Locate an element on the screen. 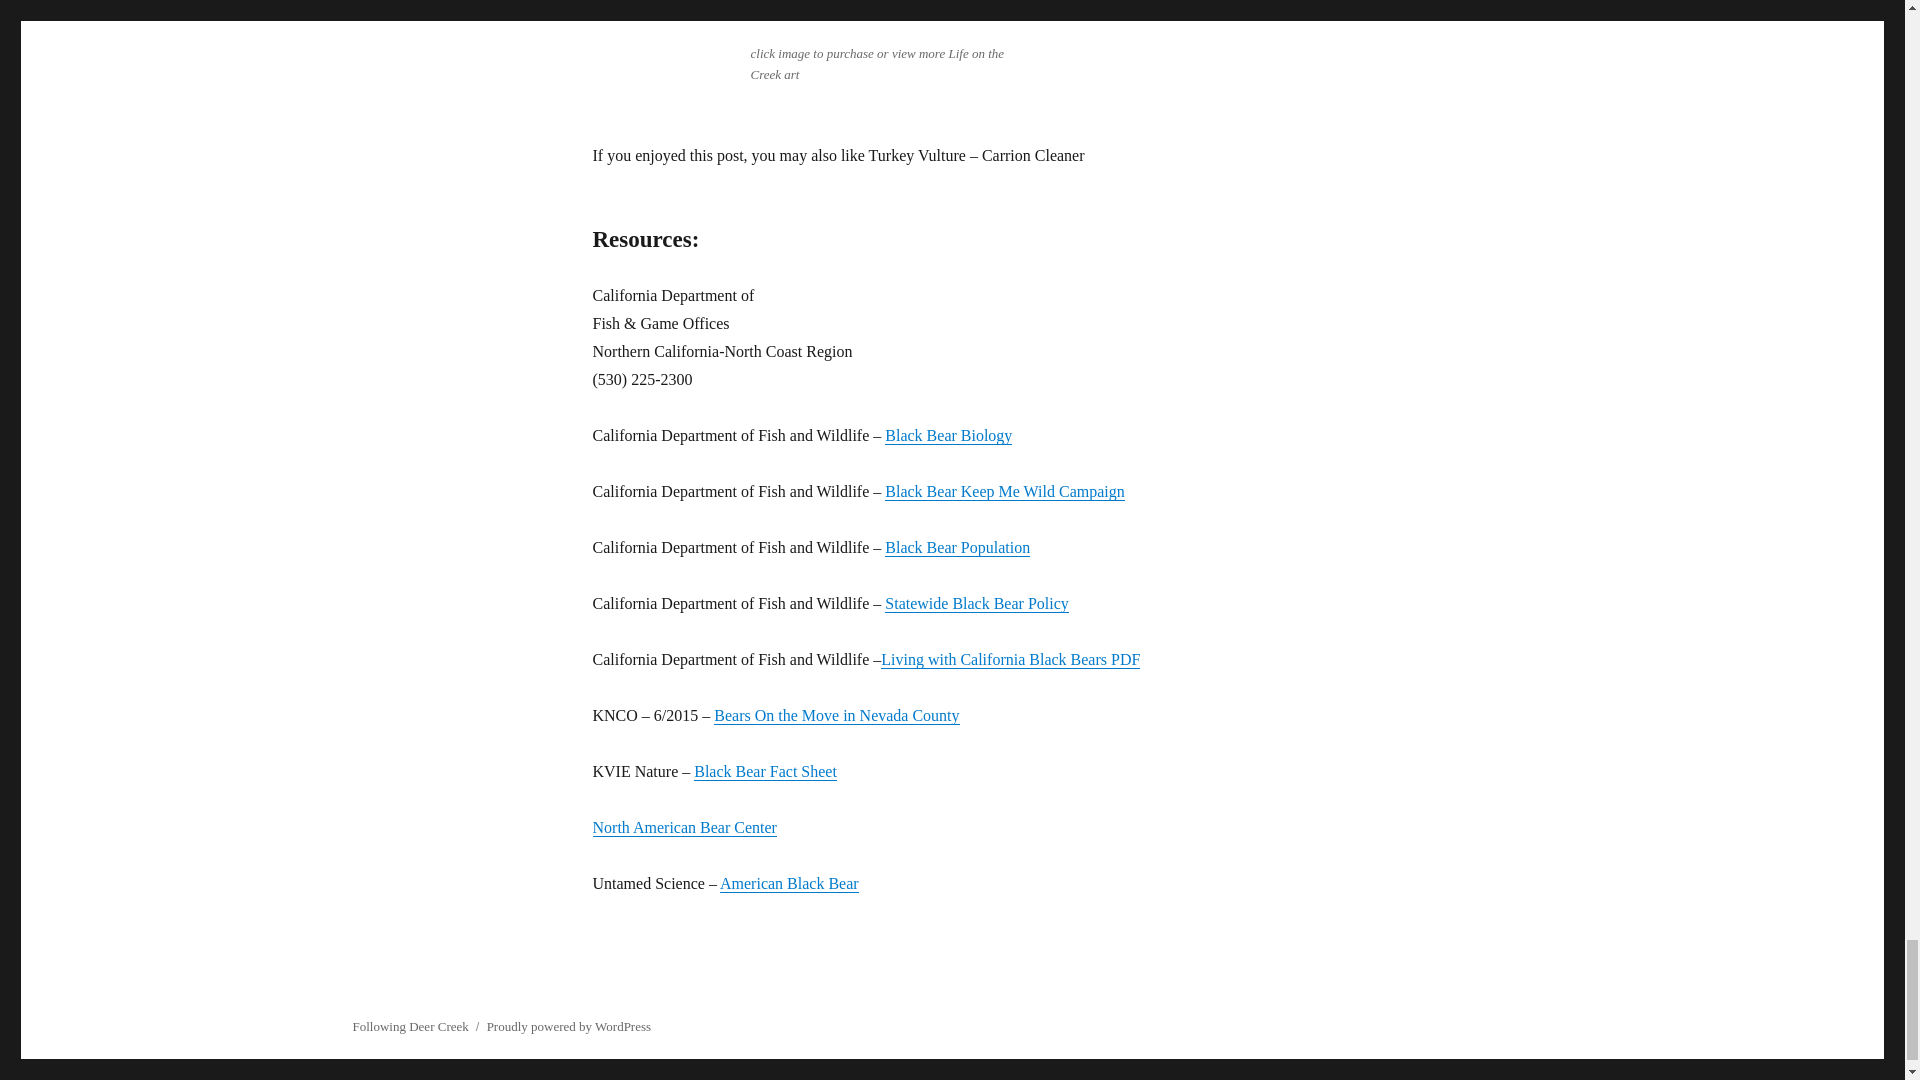 The height and width of the screenshot is (1080, 1920). Bears On the Move in Nevada County is located at coordinates (836, 715).